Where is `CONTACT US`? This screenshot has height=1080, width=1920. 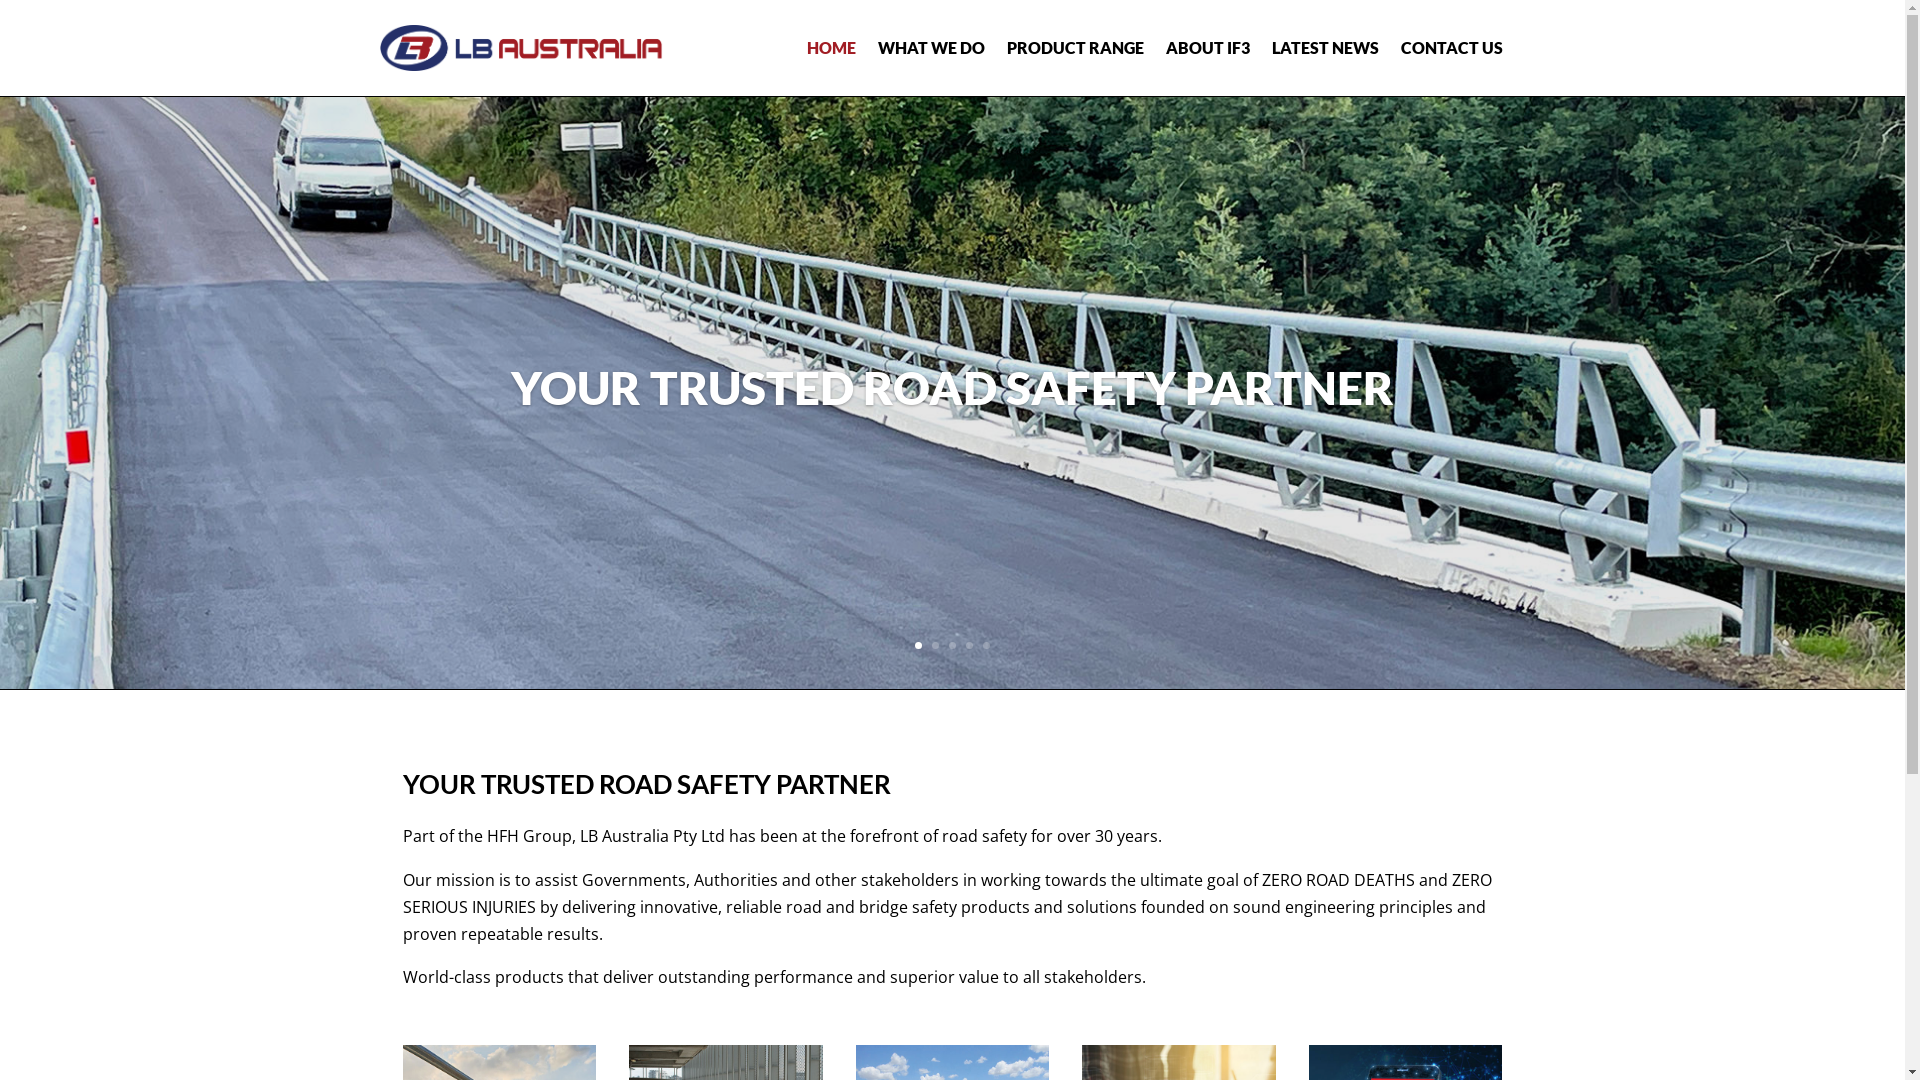 CONTACT US is located at coordinates (1451, 48).